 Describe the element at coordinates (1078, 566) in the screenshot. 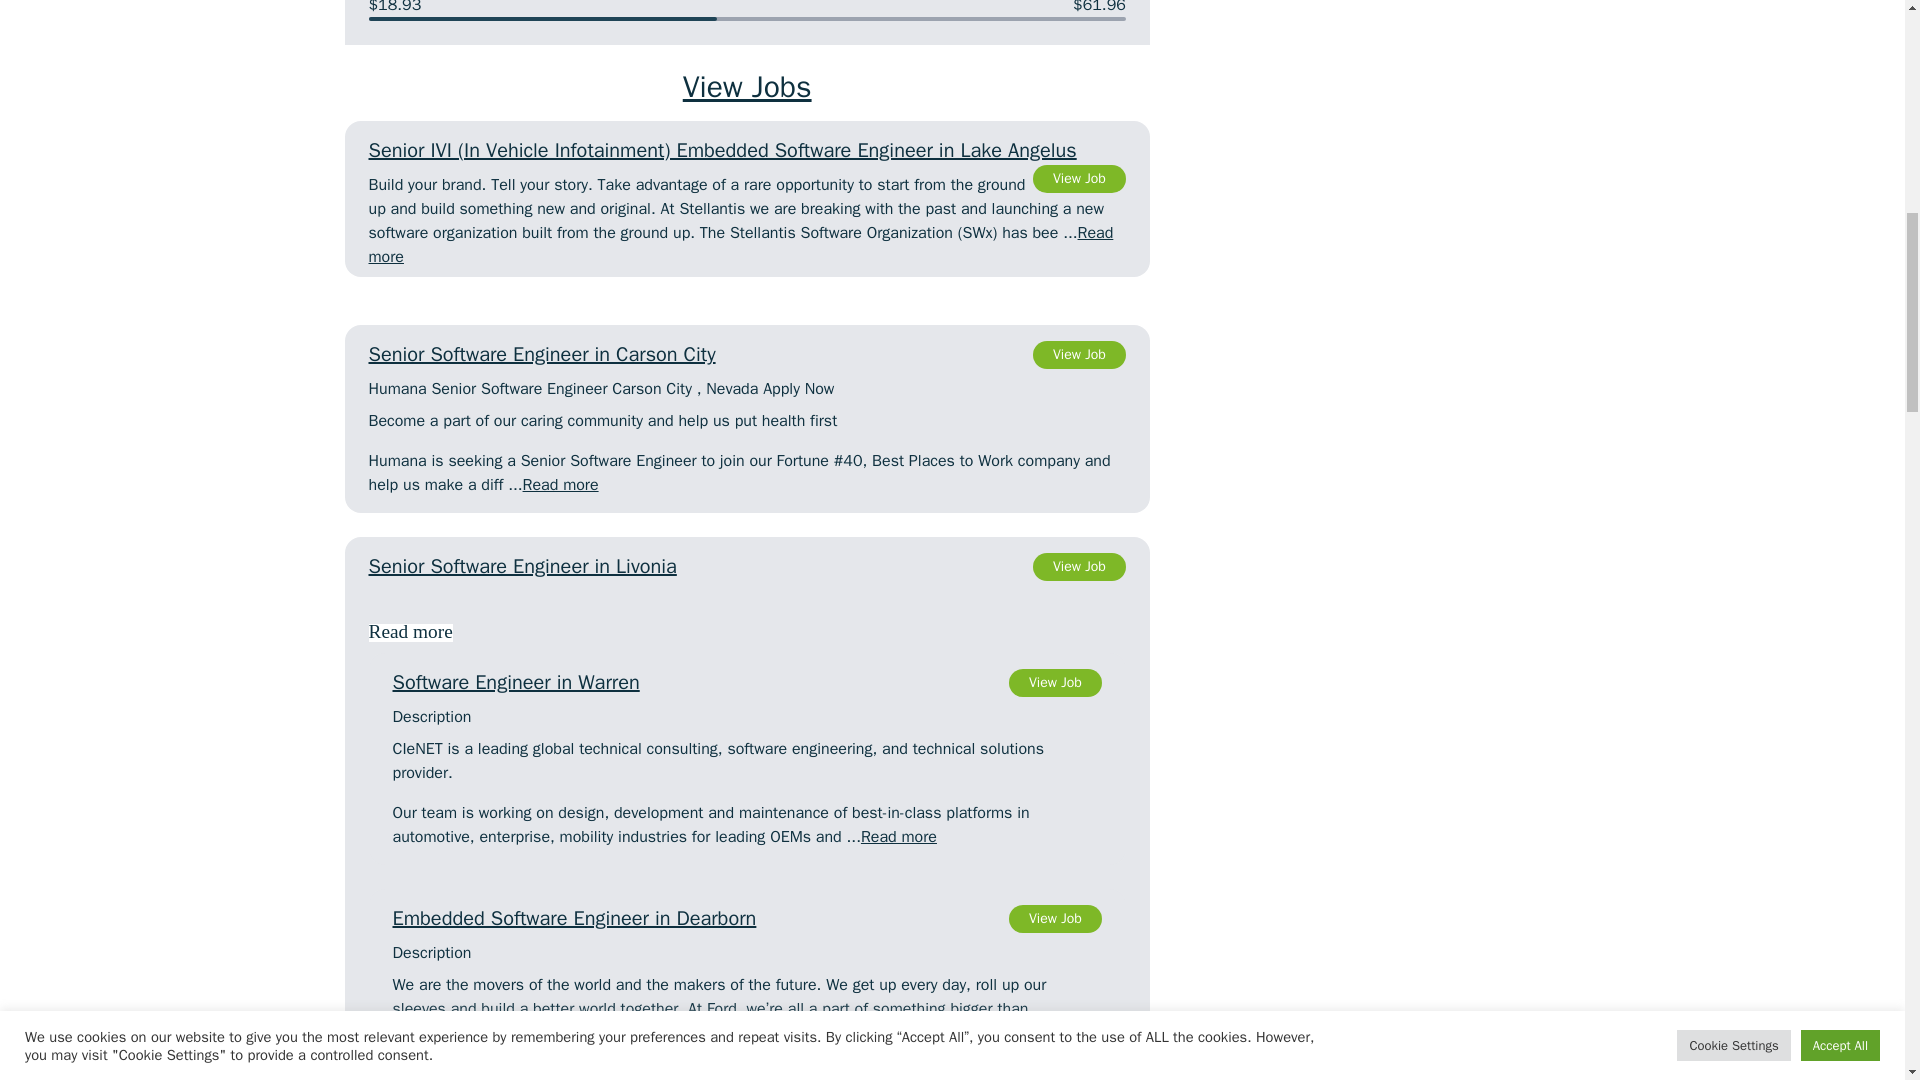

I see `View Job` at that location.